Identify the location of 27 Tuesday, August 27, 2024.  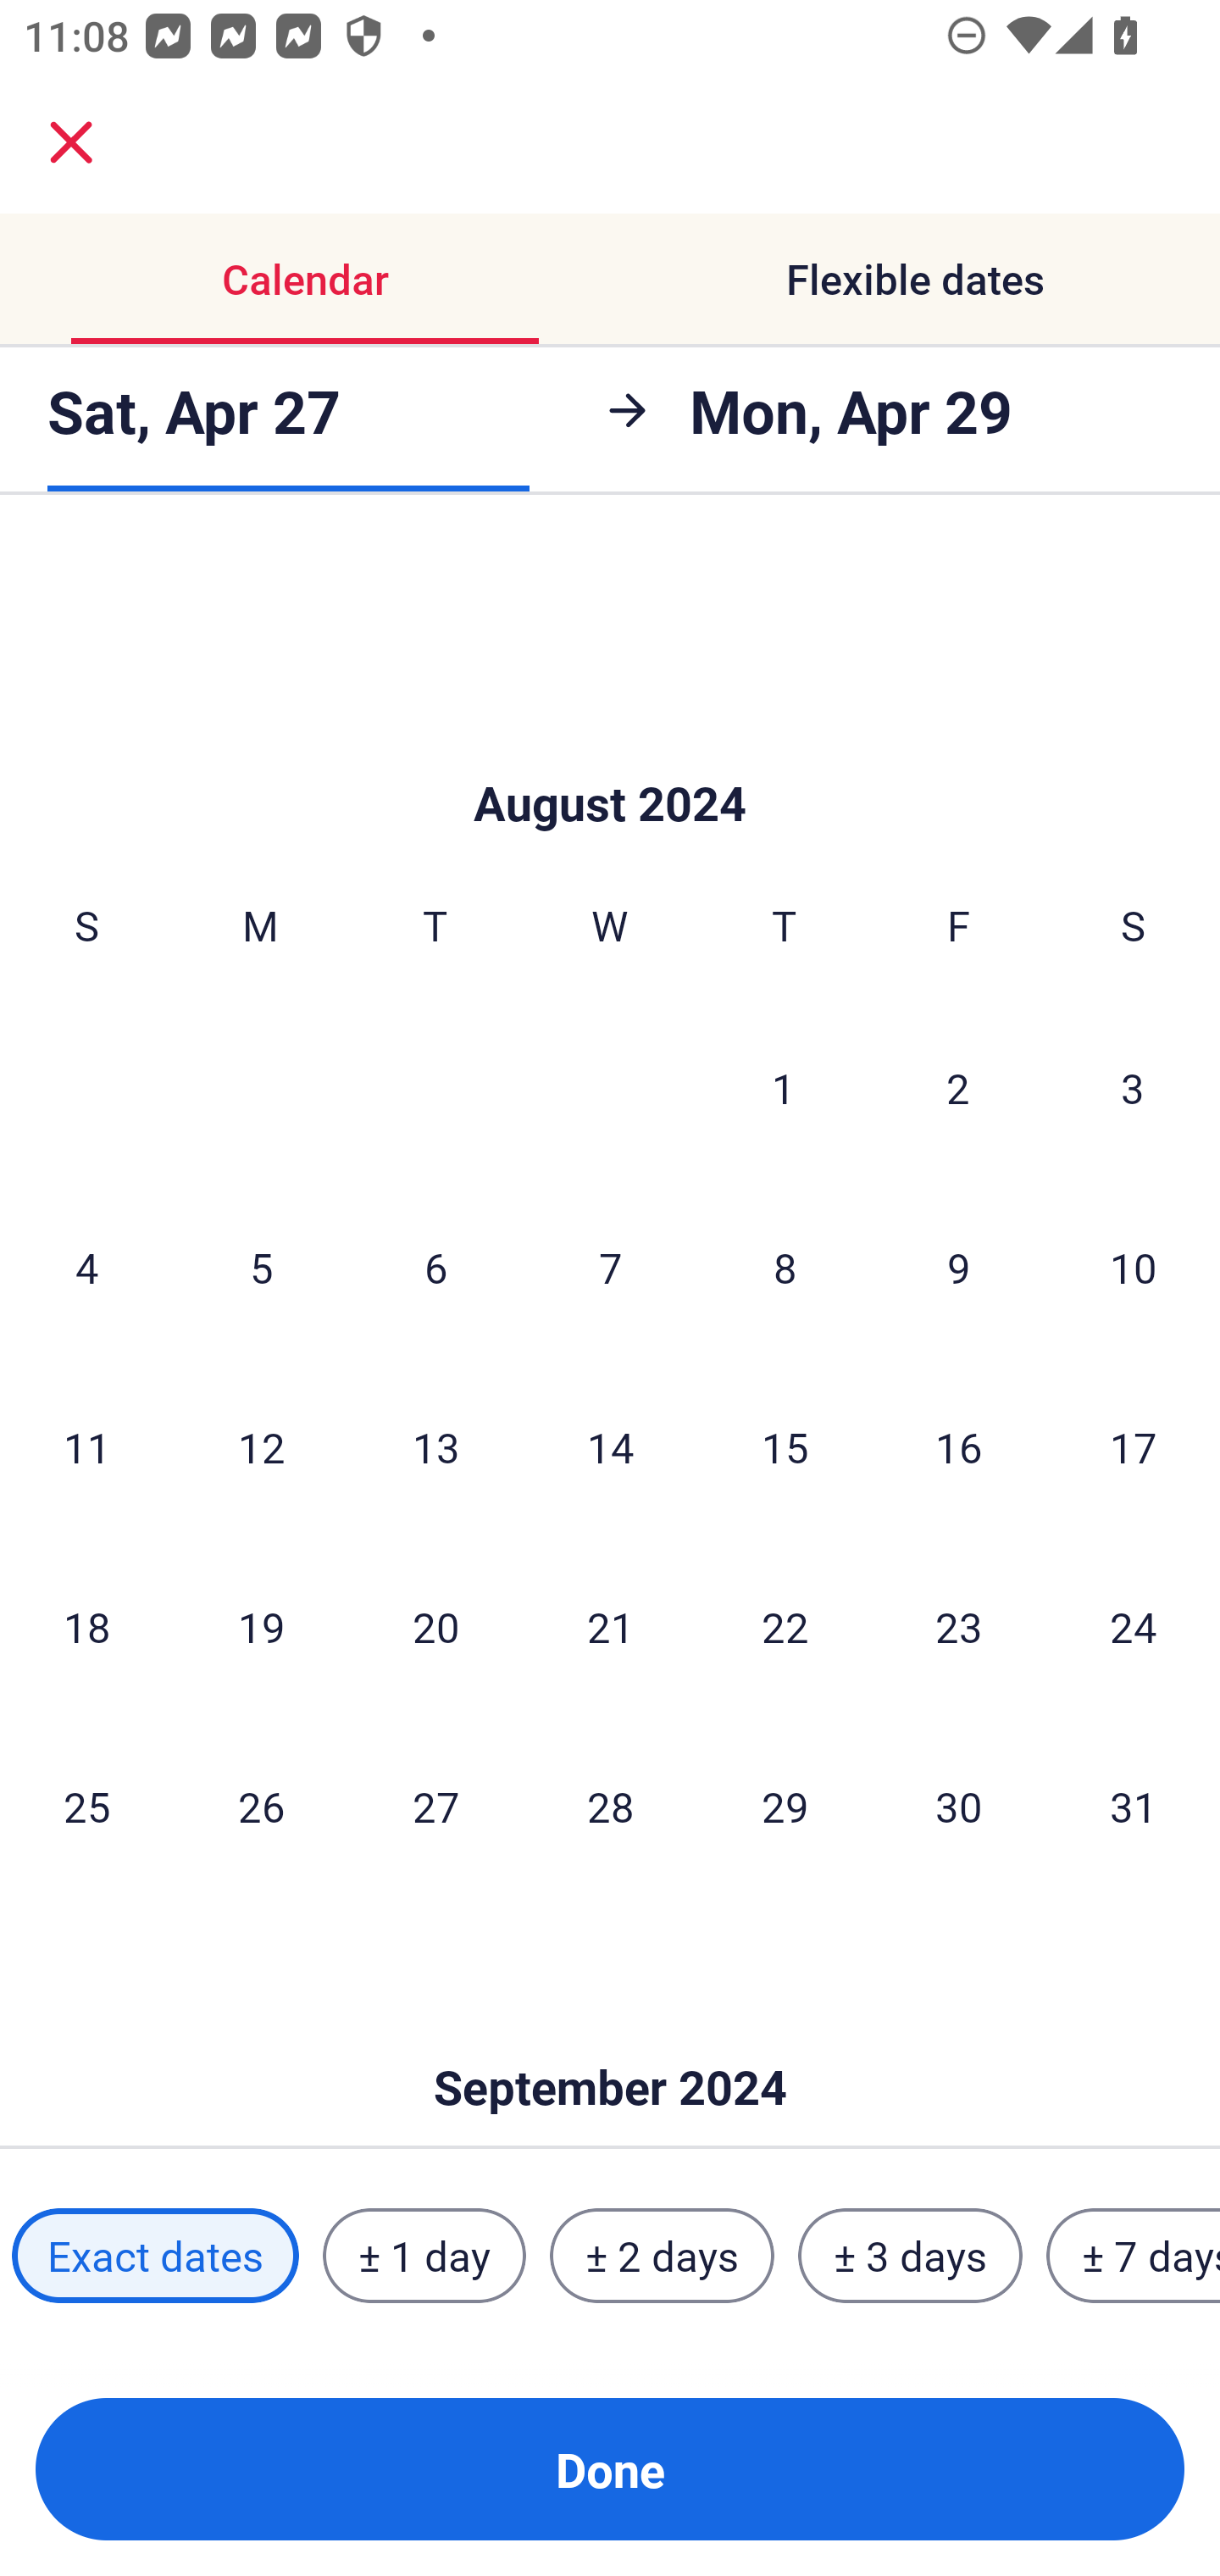
(435, 1805).